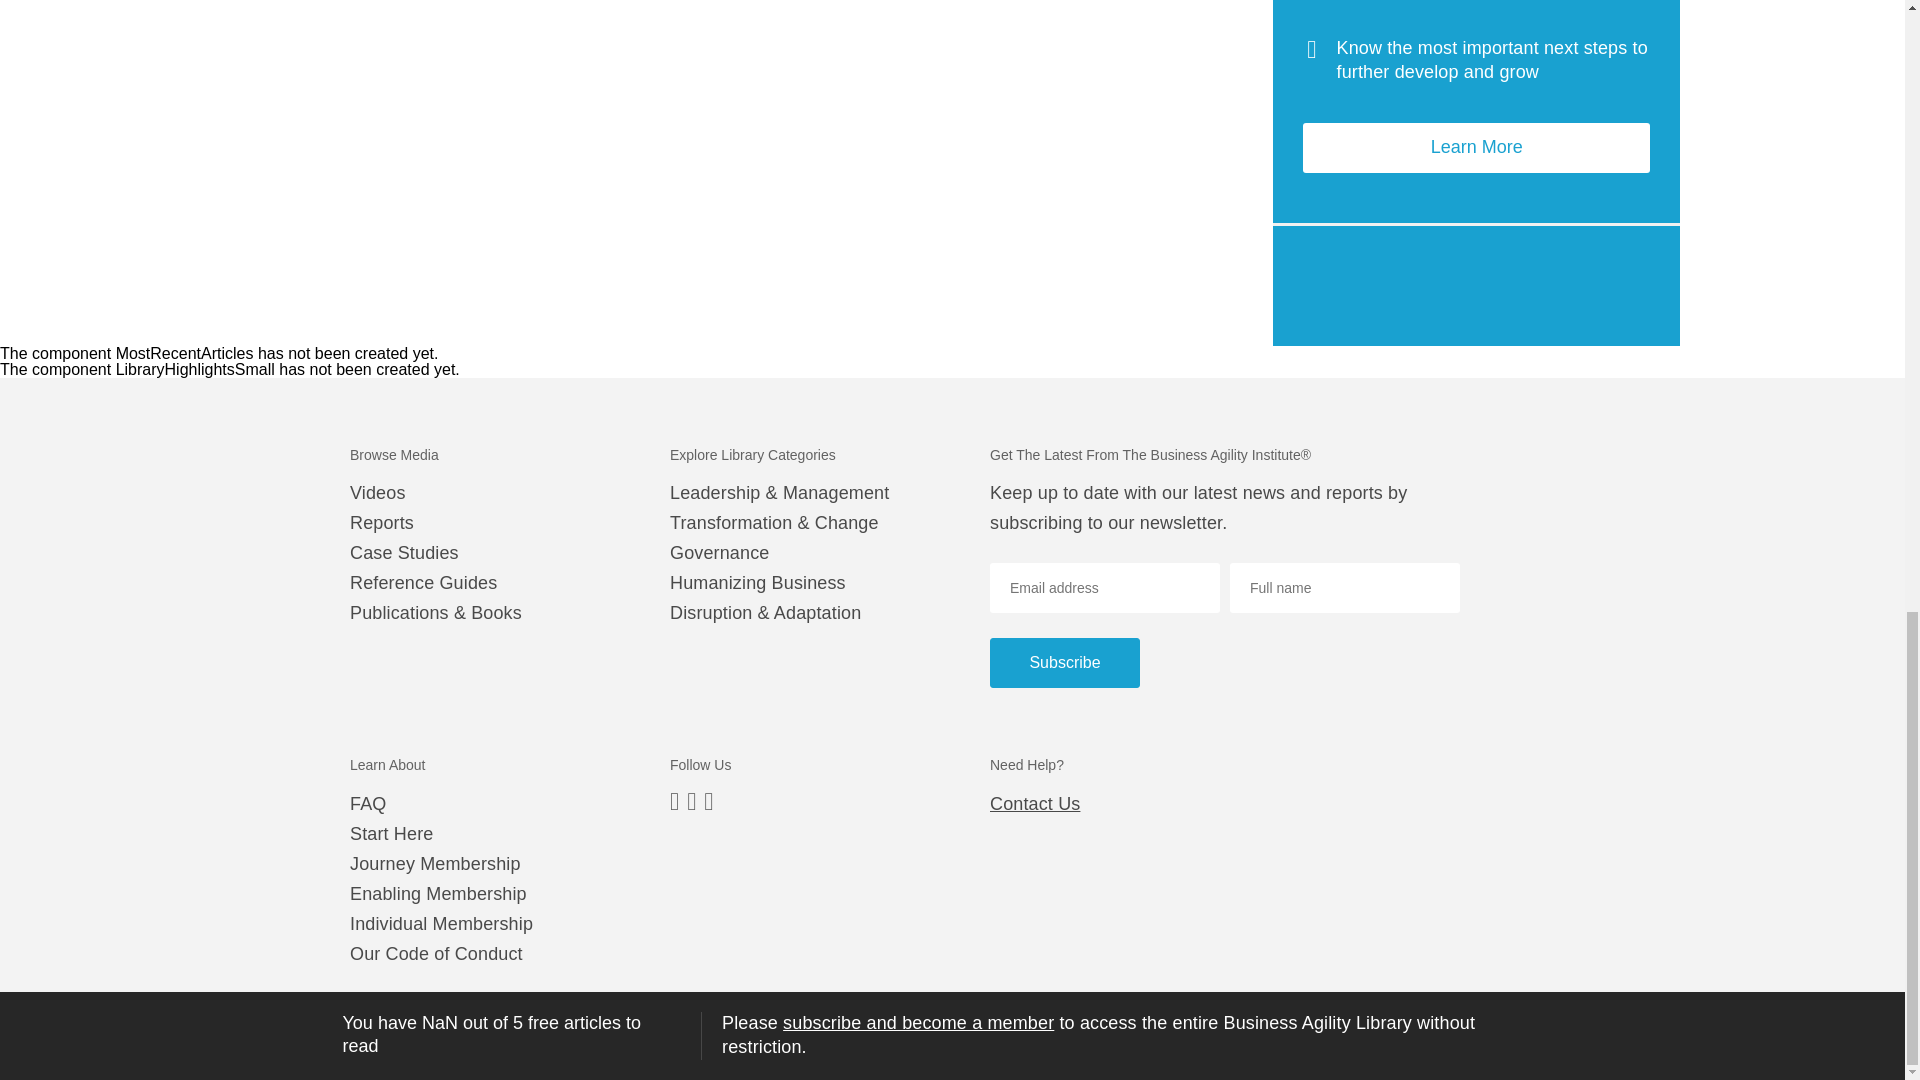  I want to click on Reports, so click(382, 522).